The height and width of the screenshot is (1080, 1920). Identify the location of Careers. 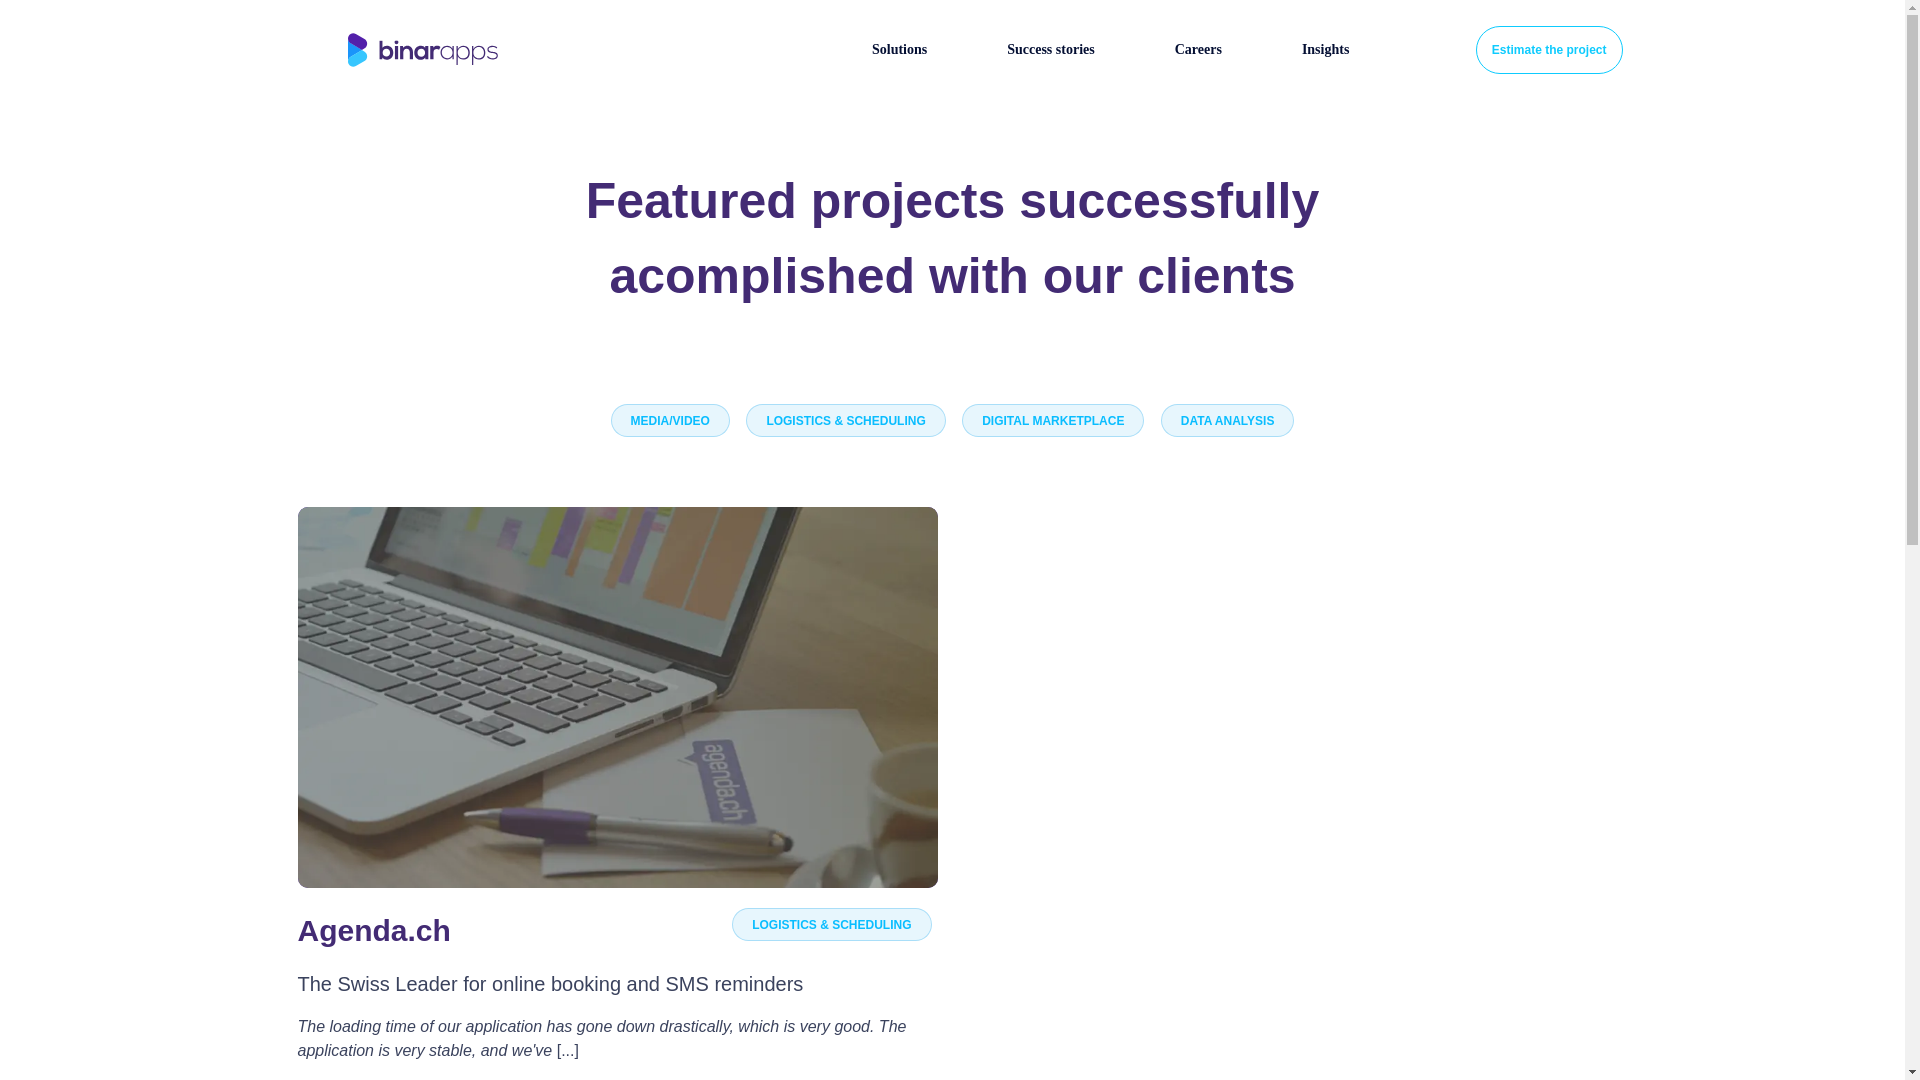
(1198, 50).